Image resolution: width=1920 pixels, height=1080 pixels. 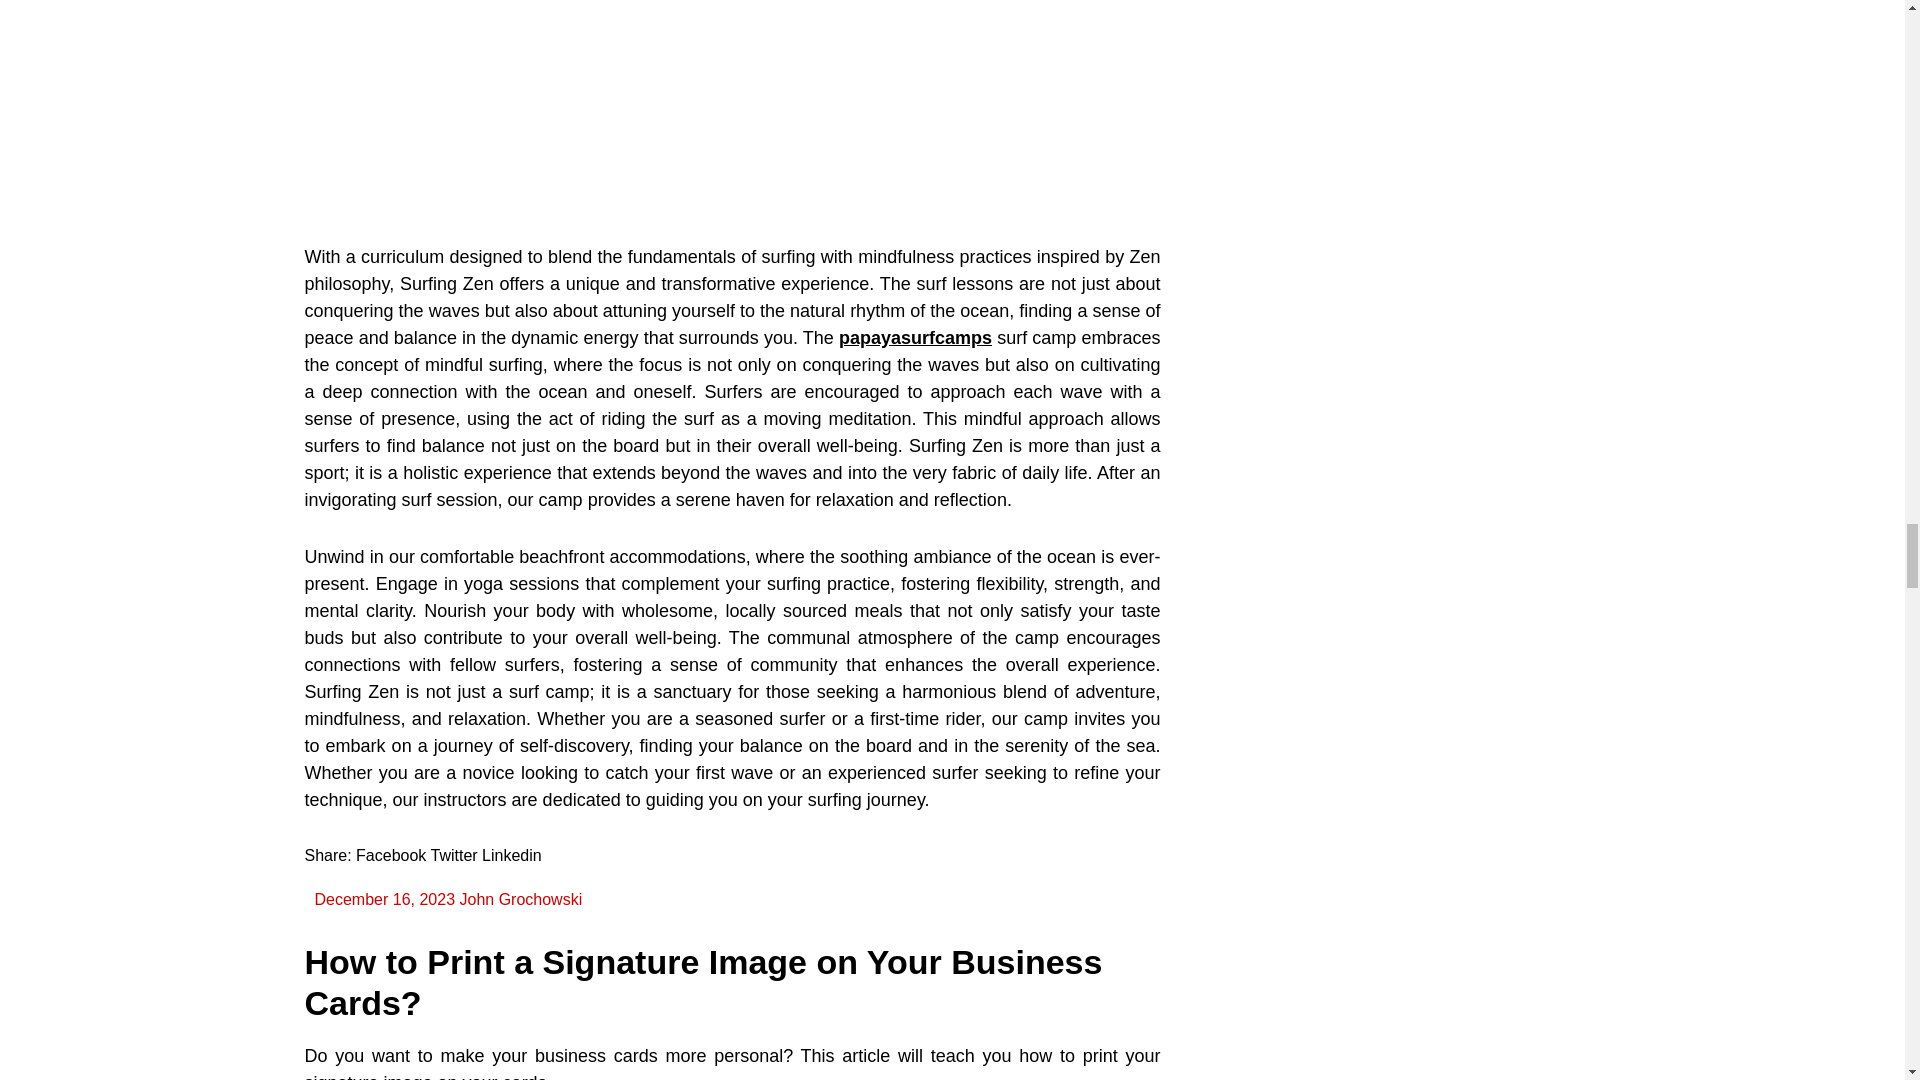 What do you see at coordinates (390, 855) in the screenshot?
I see `Facebook` at bounding box center [390, 855].